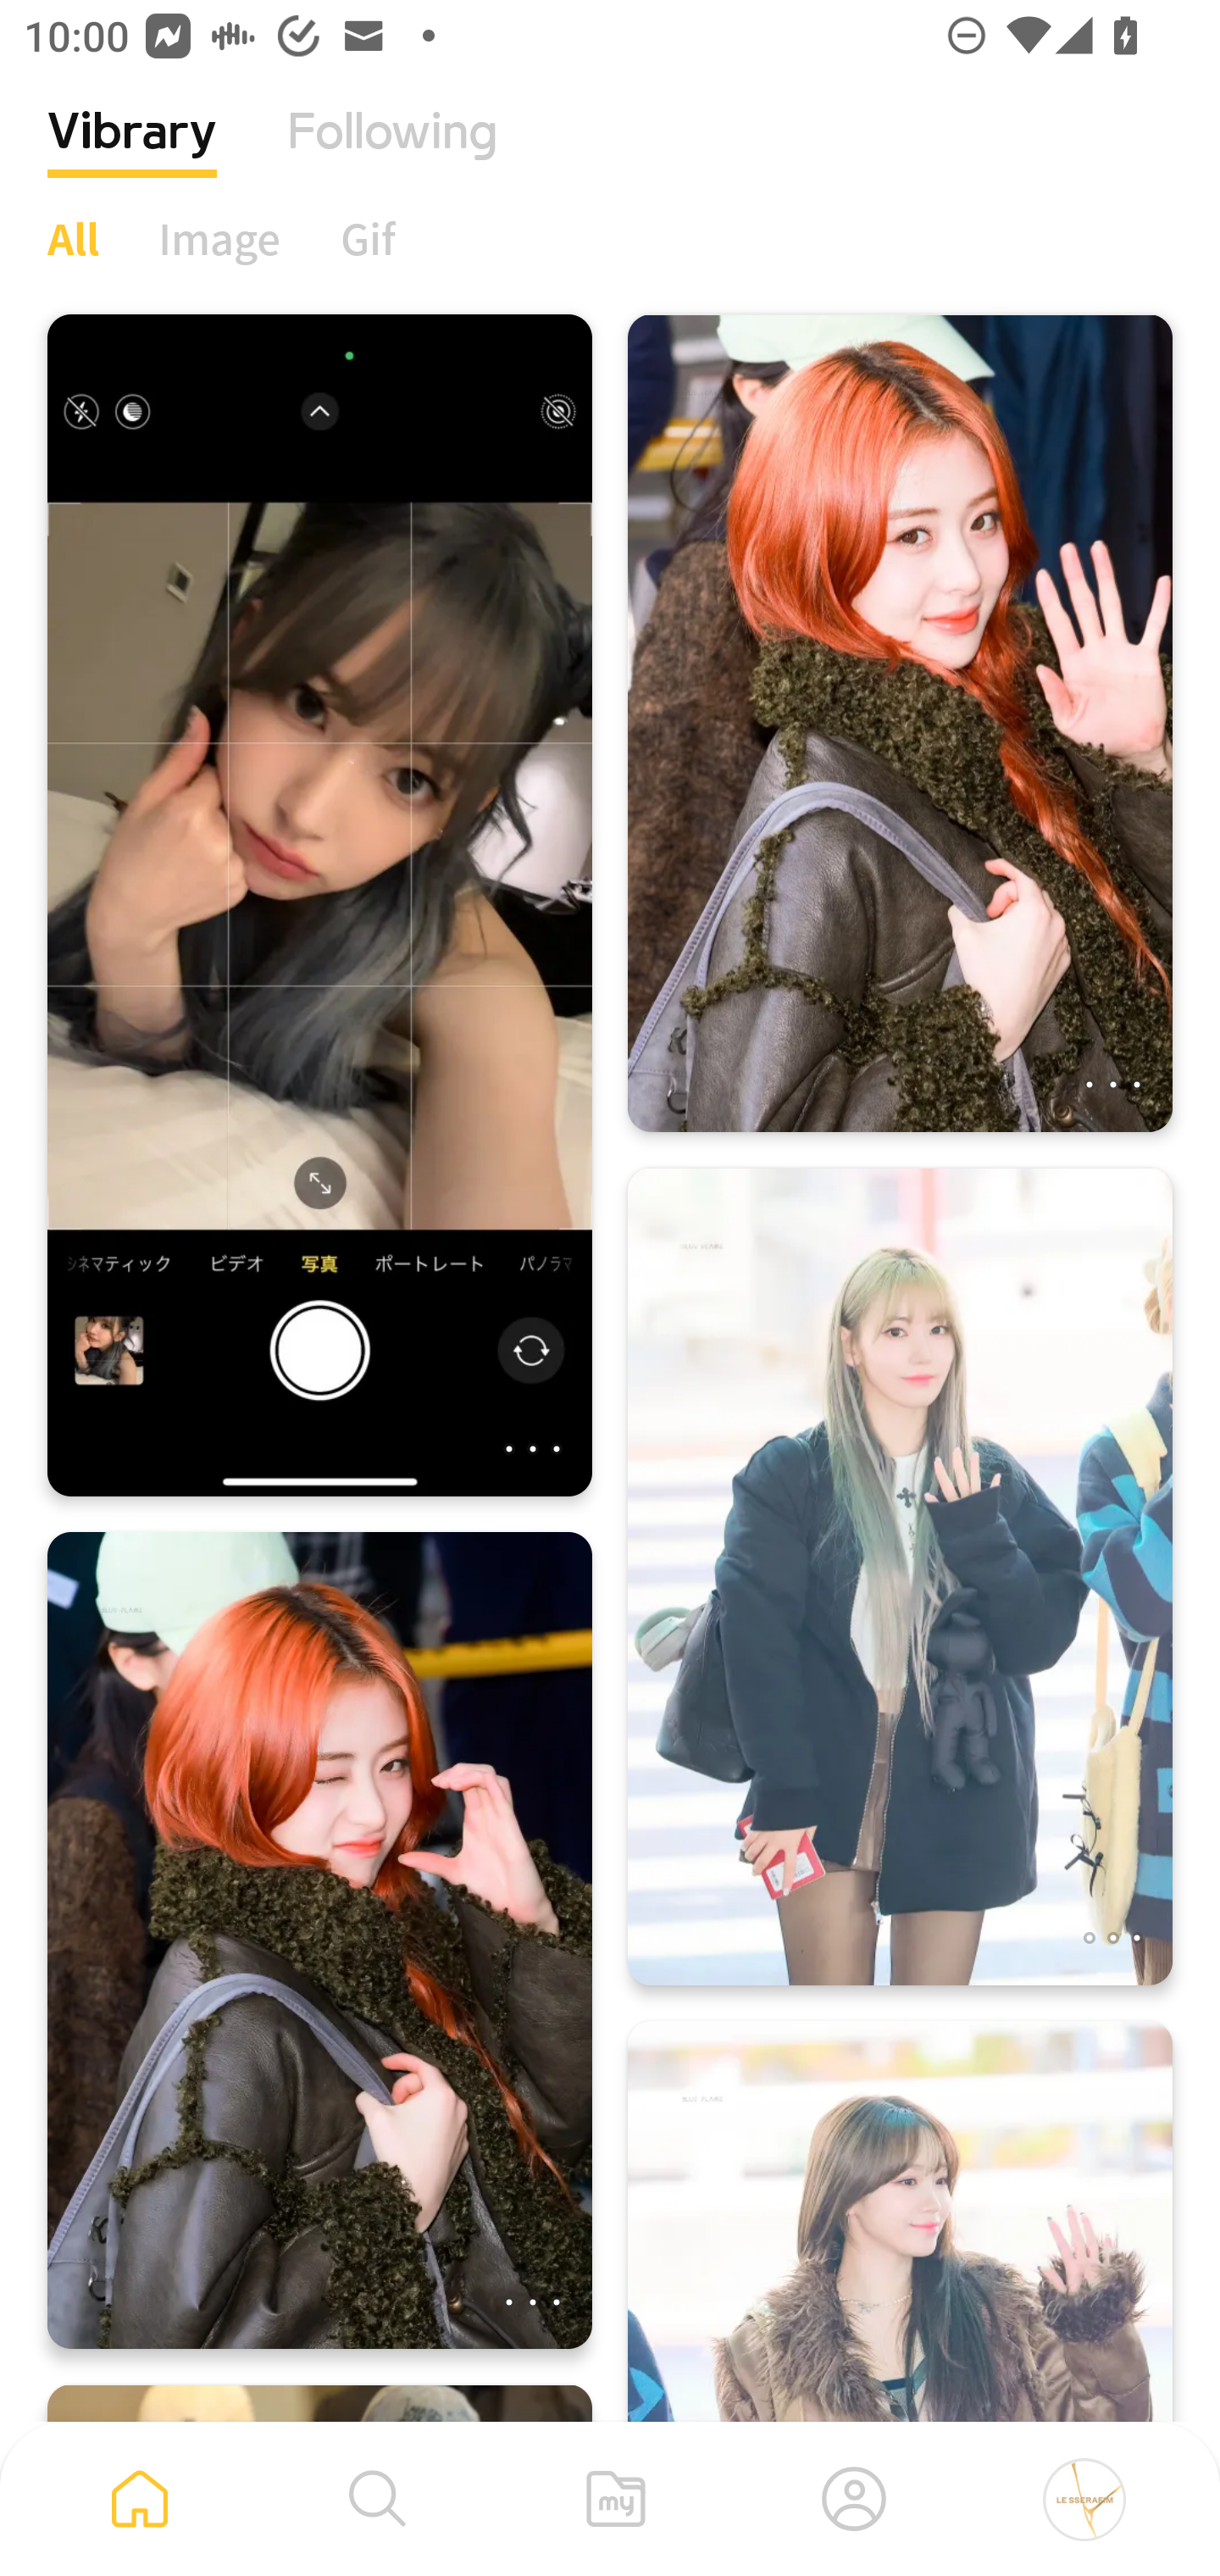  Describe the element at coordinates (73, 238) in the screenshot. I see `All` at that location.